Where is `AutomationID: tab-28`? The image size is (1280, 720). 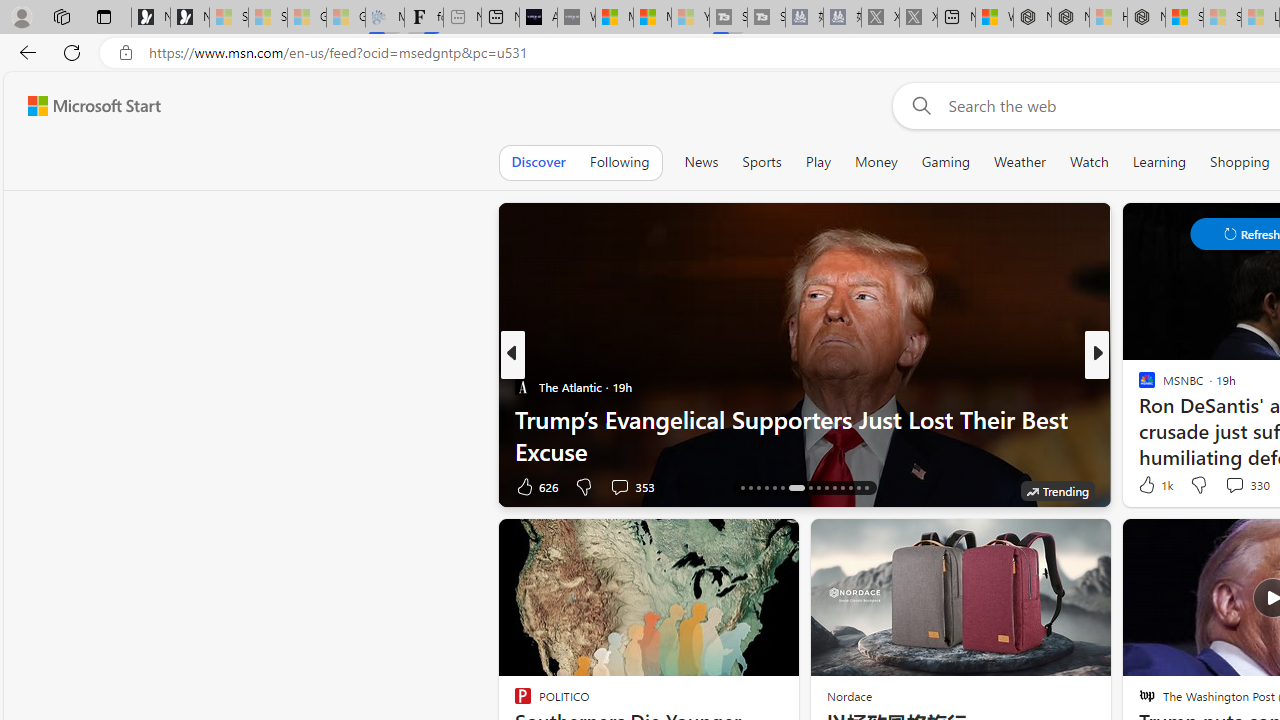 AutomationID: tab-28 is located at coordinates (850, 488).